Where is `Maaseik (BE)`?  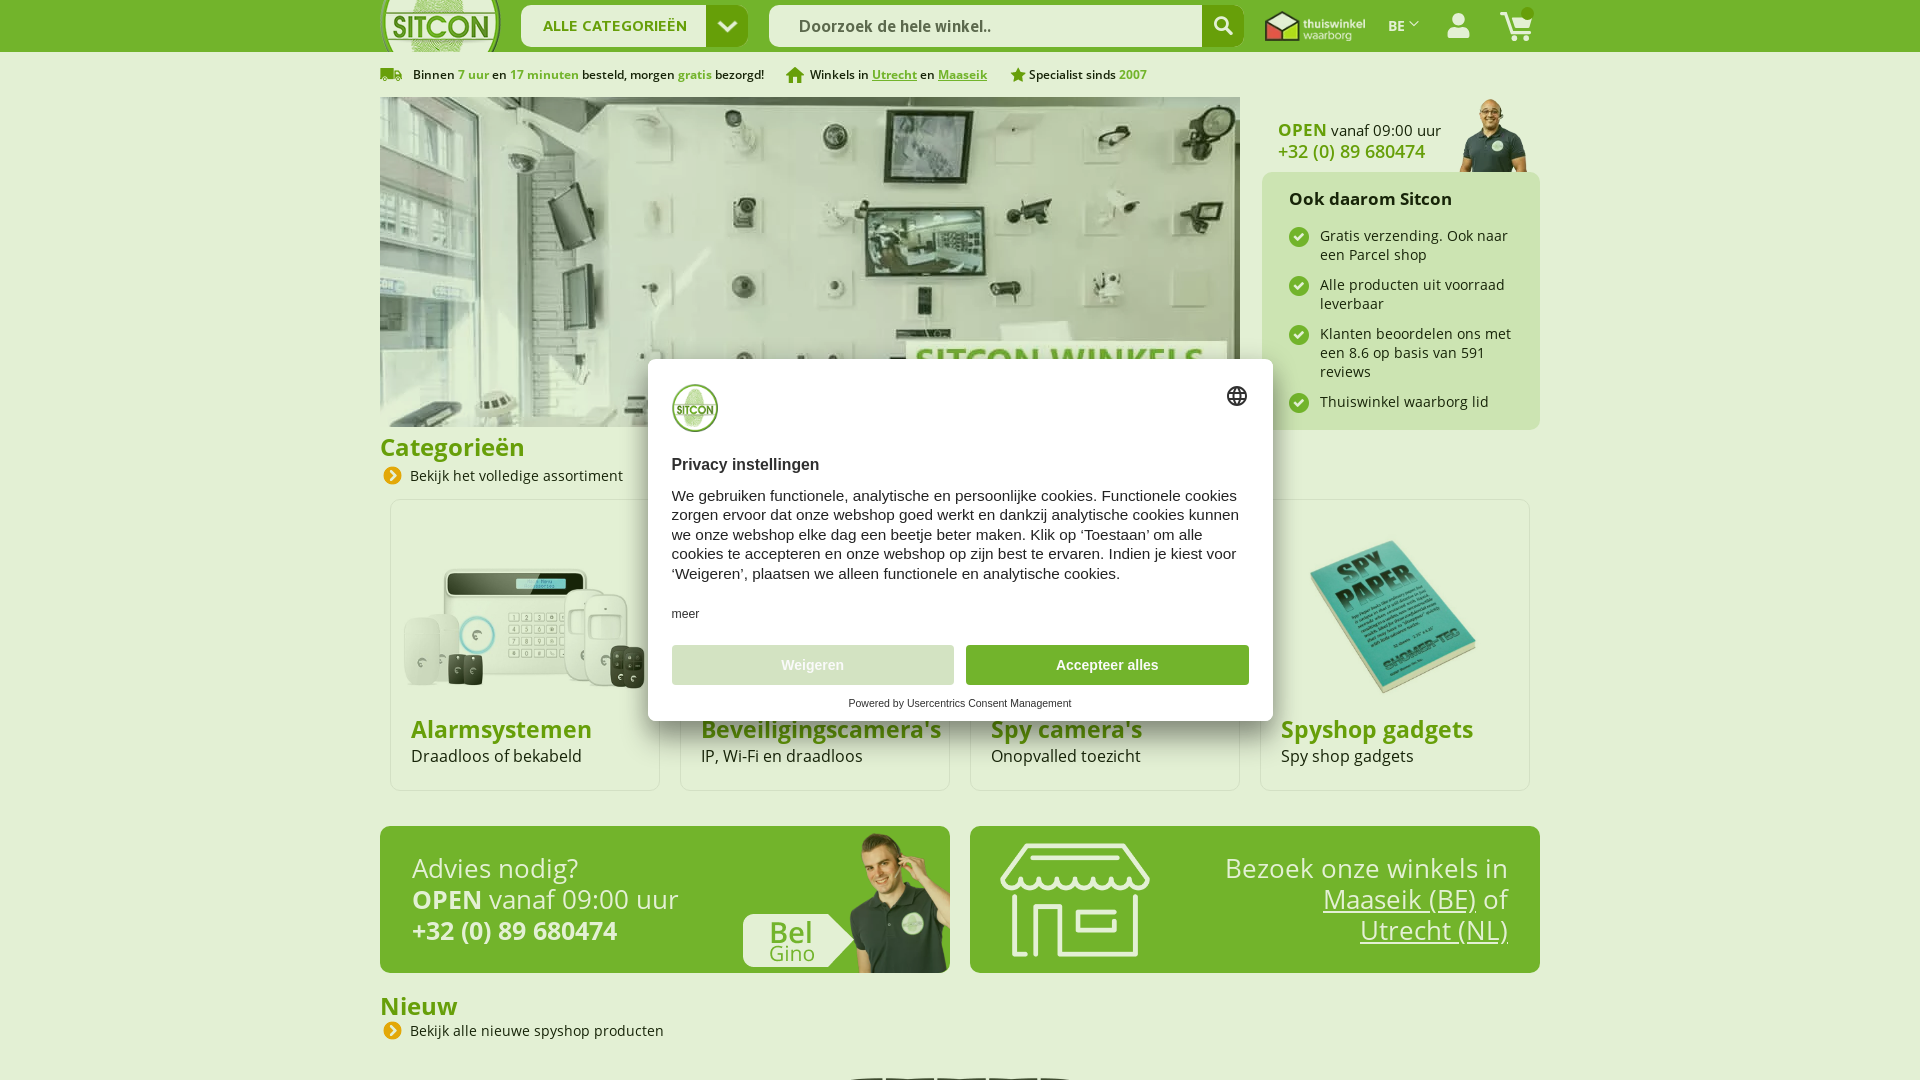 Maaseik (BE) is located at coordinates (1400, 899).